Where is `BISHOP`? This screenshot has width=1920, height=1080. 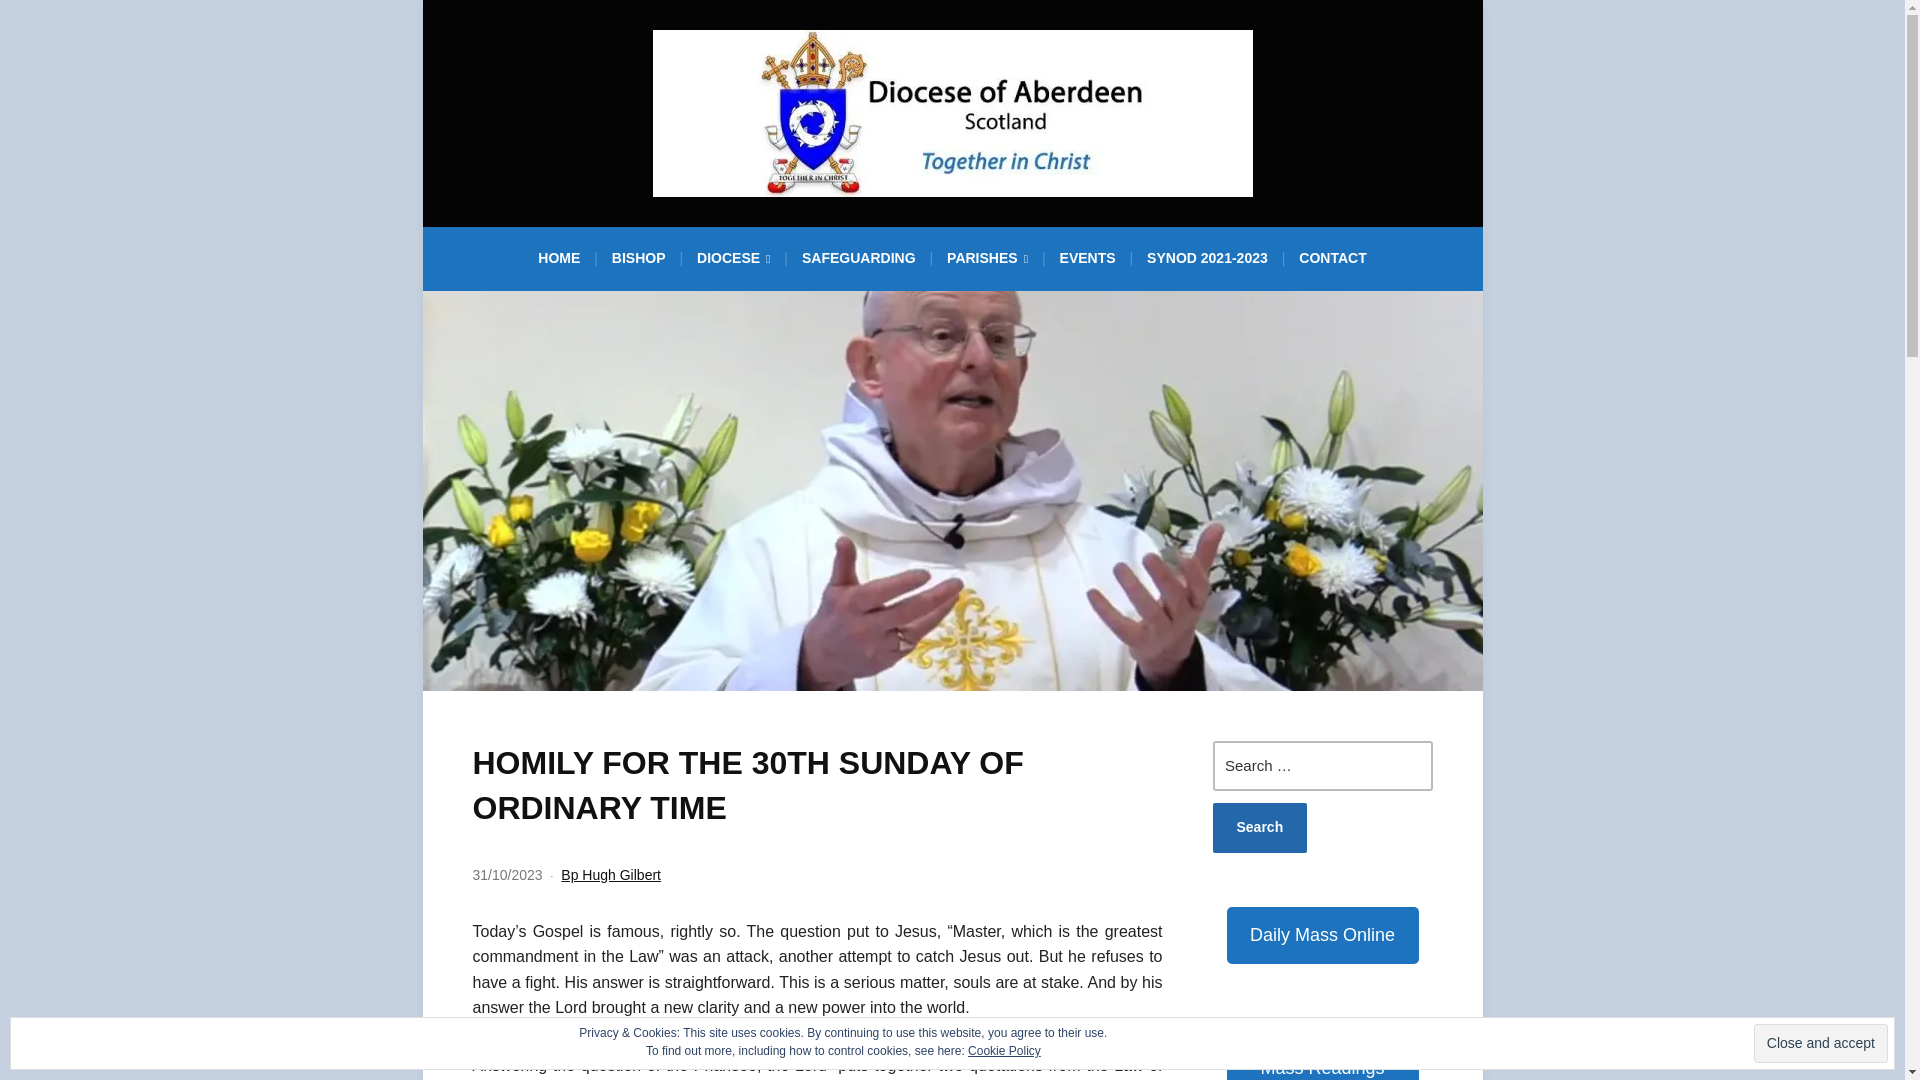 BISHOP is located at coordinates (639, 264).